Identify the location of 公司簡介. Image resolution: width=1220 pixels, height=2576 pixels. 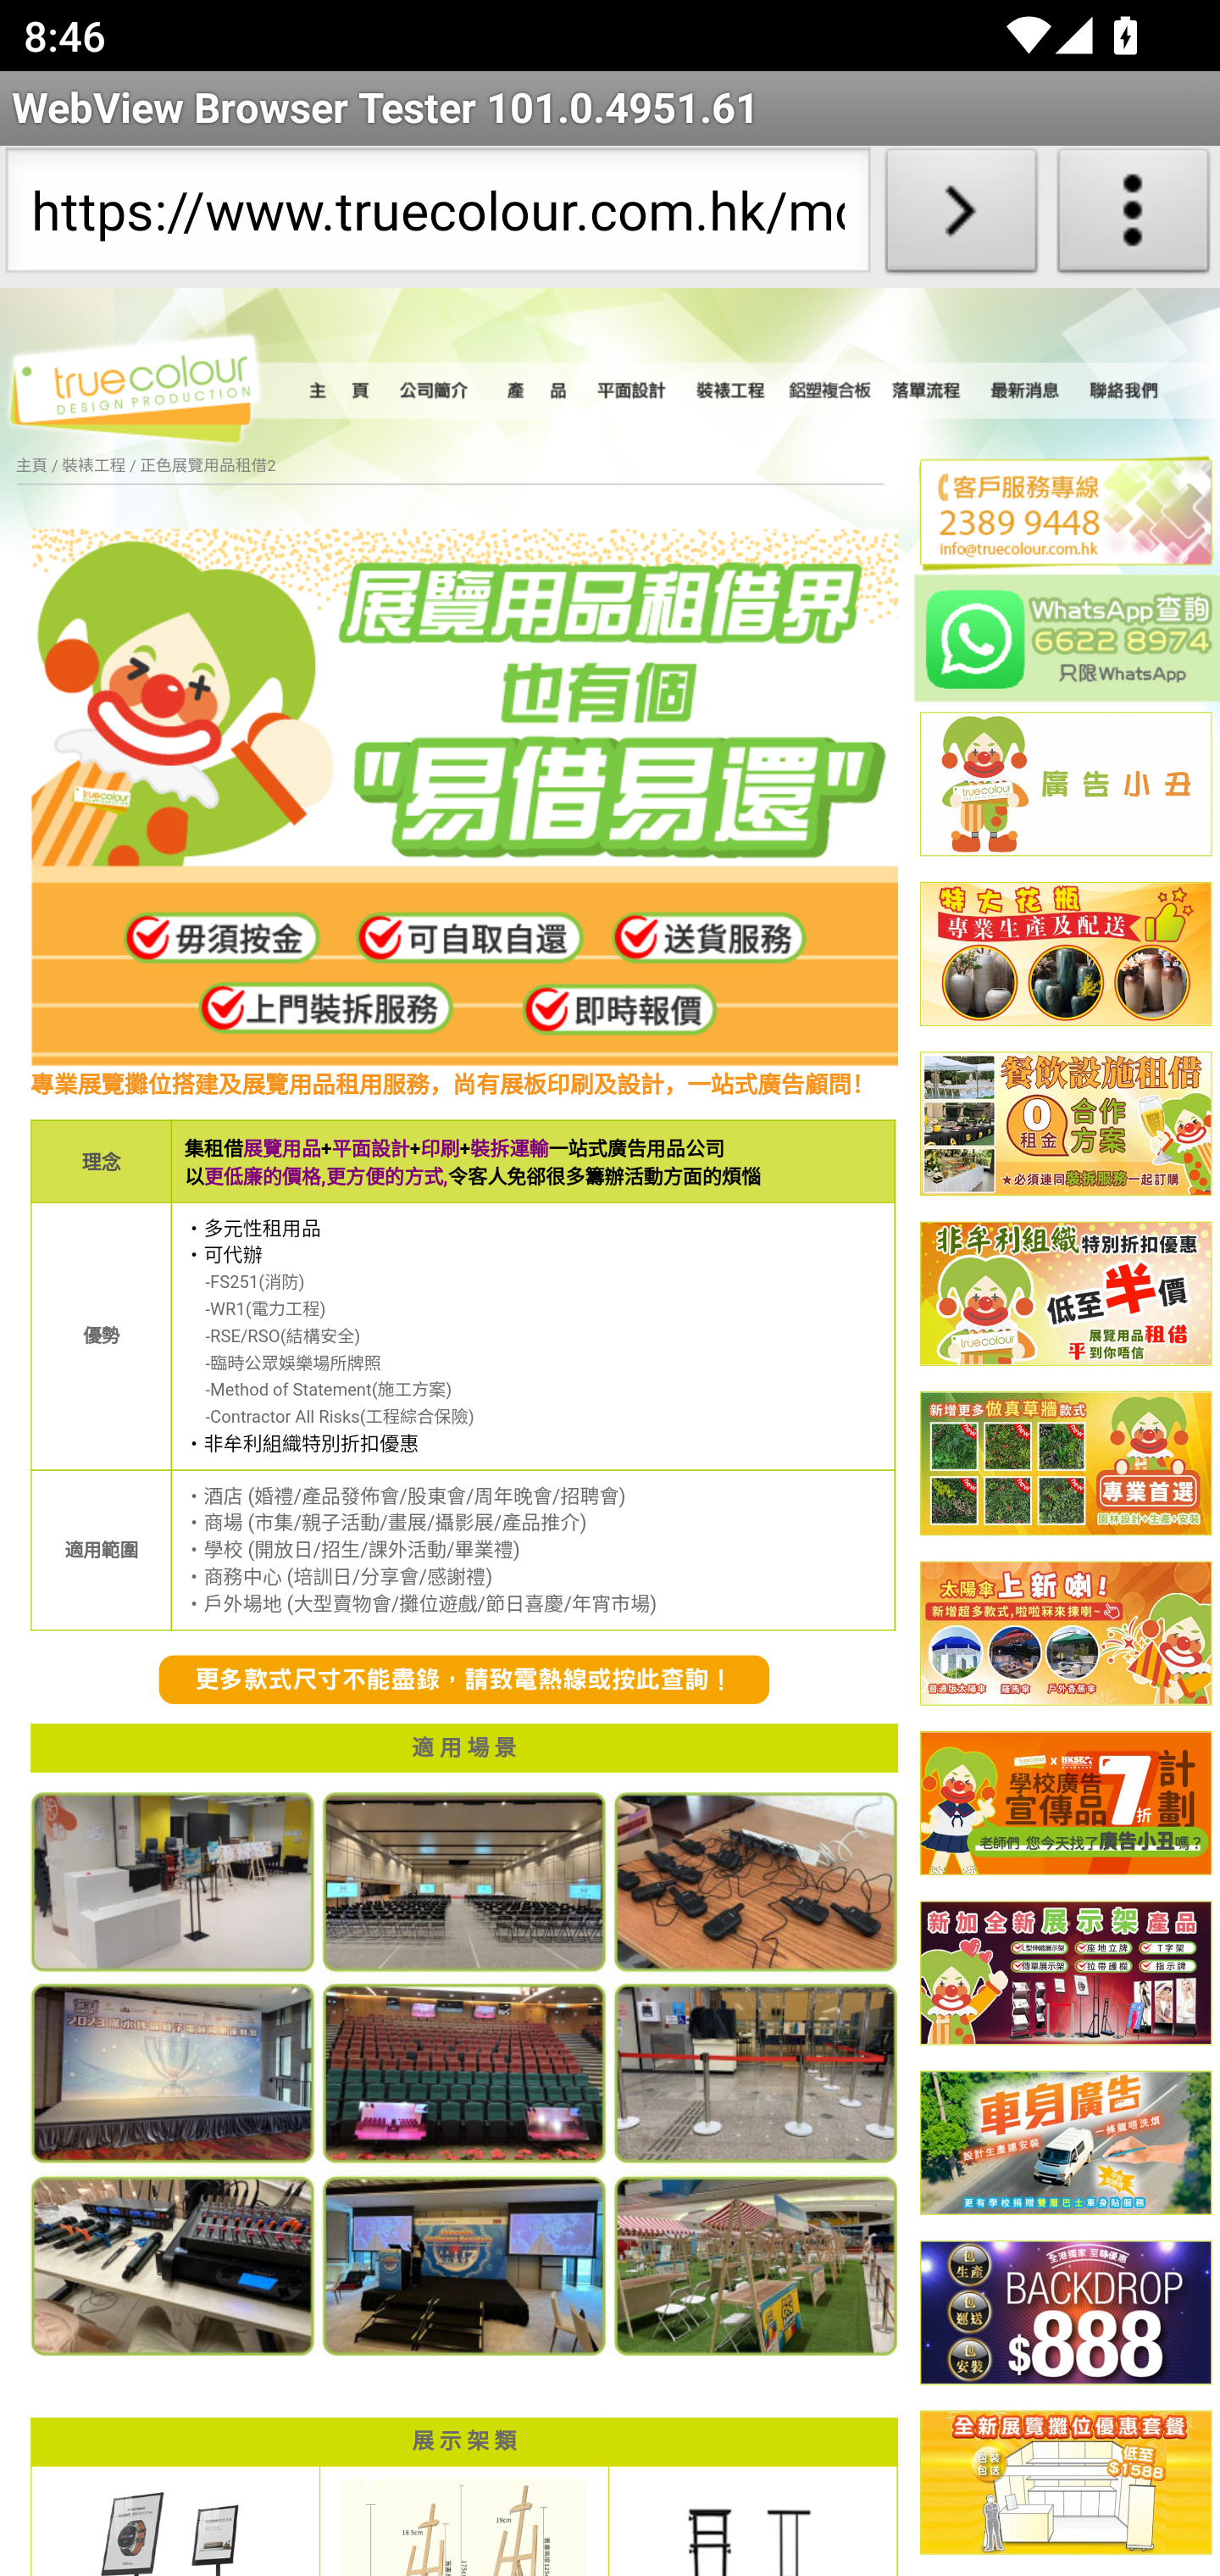
(437, 391).